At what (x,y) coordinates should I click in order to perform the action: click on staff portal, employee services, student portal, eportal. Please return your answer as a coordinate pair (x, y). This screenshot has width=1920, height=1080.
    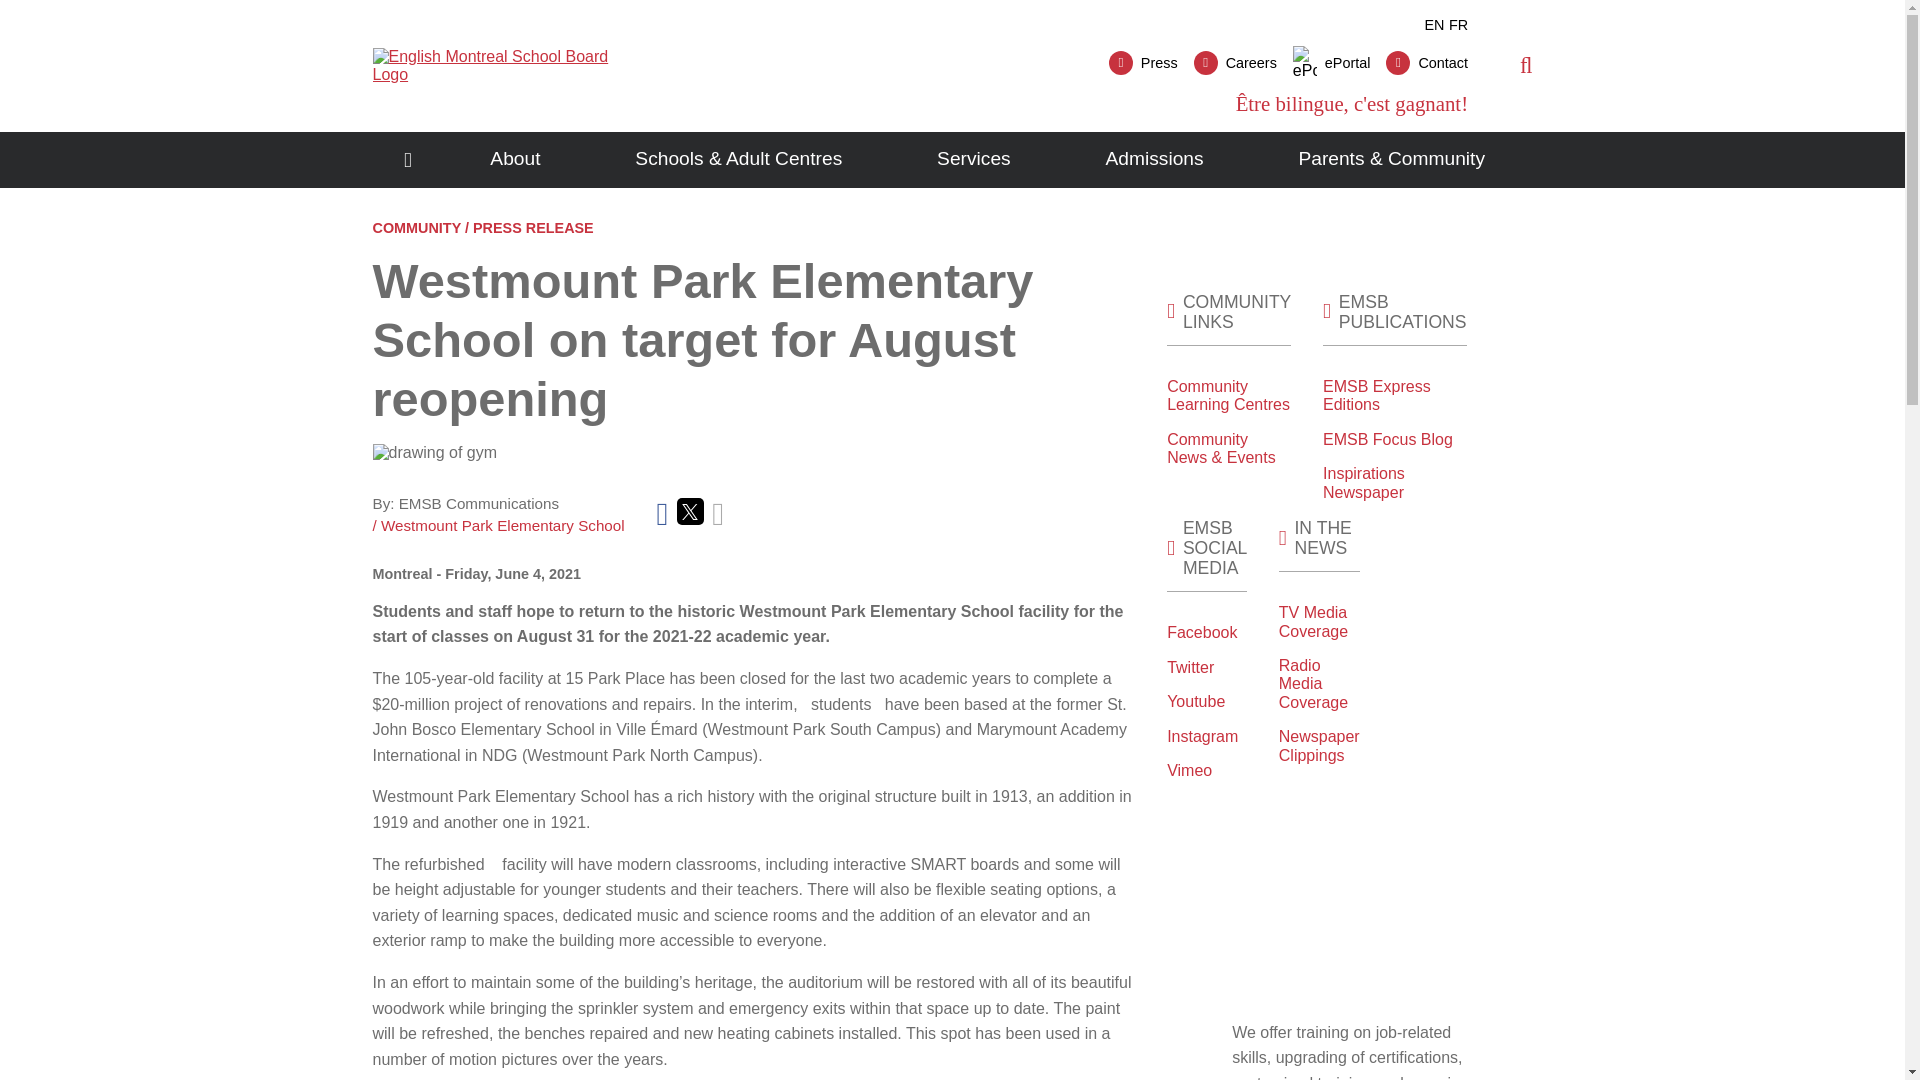
    Looking at the image, I should click on (1331, 62).